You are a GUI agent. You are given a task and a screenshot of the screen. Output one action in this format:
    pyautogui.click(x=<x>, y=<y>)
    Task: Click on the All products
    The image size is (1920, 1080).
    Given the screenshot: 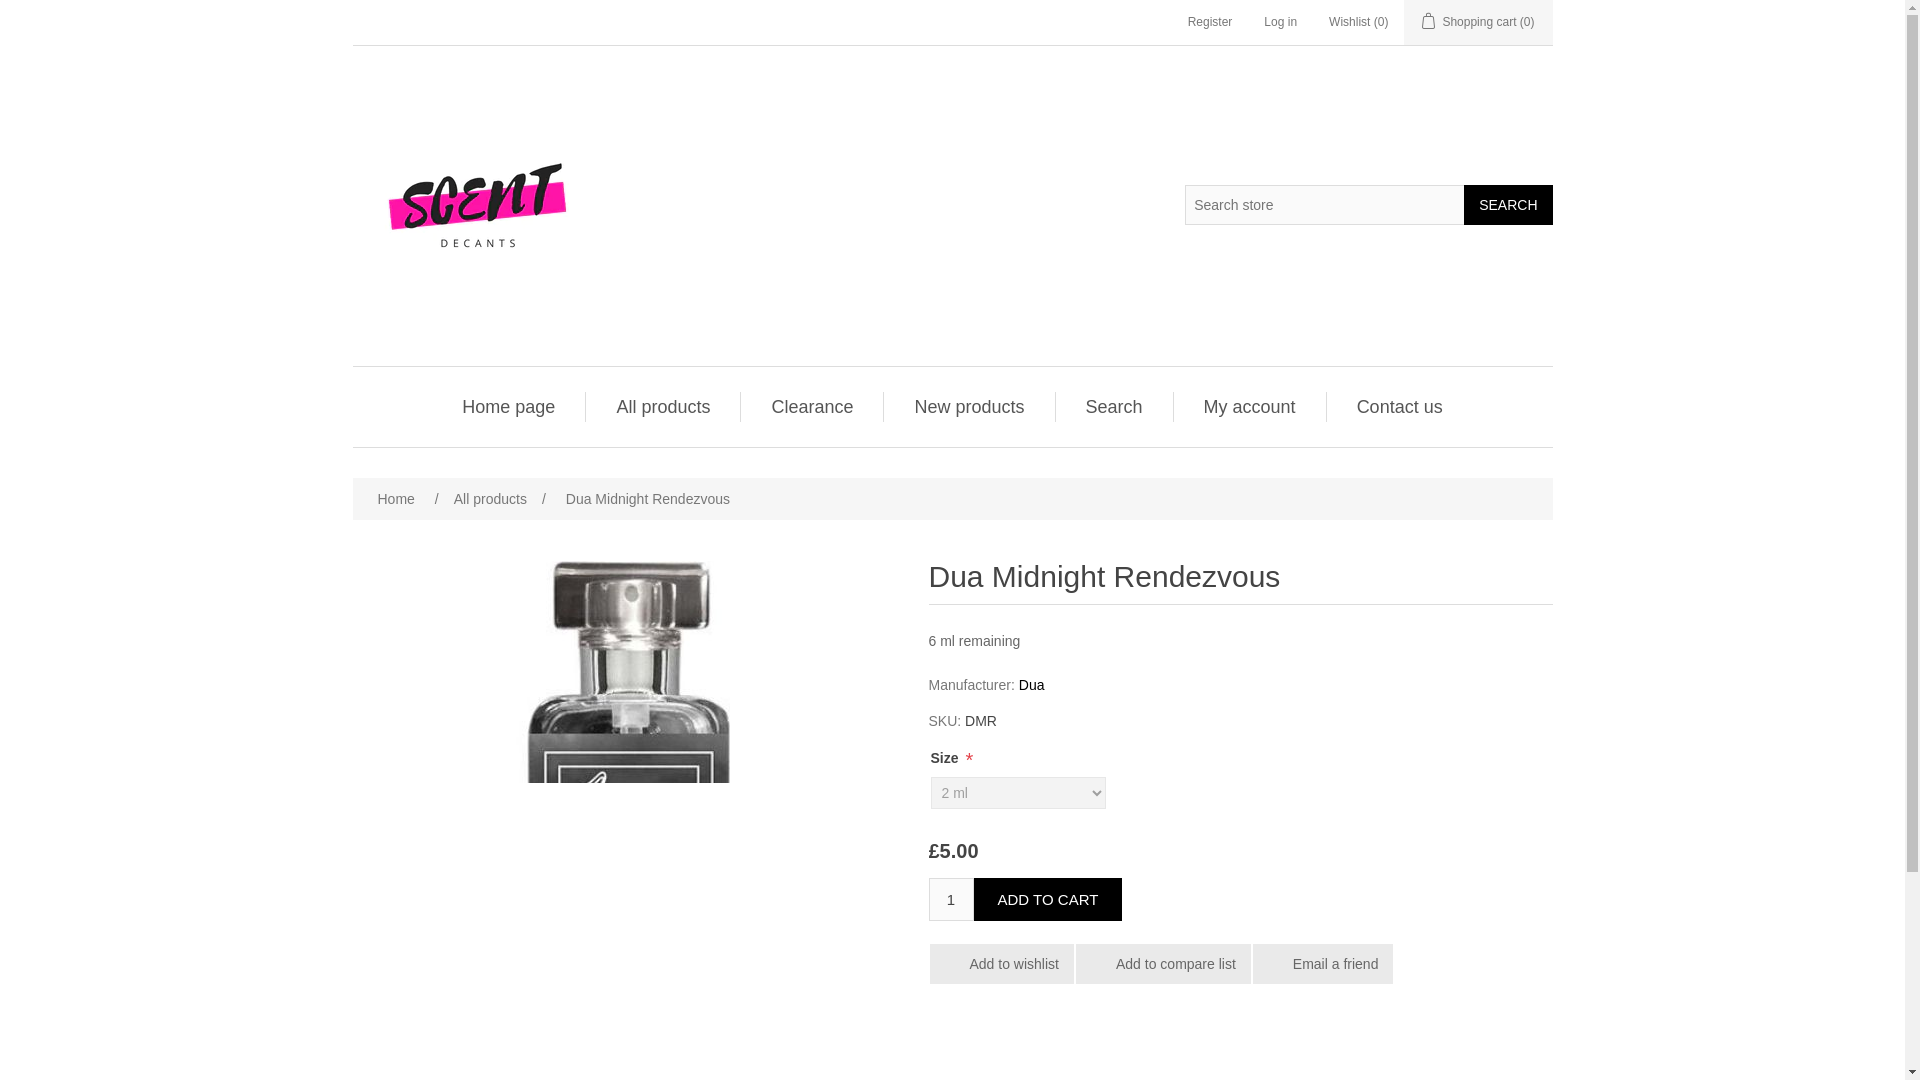 What is the action you would take?
    pyautogui.click(x=663, y=407)
    